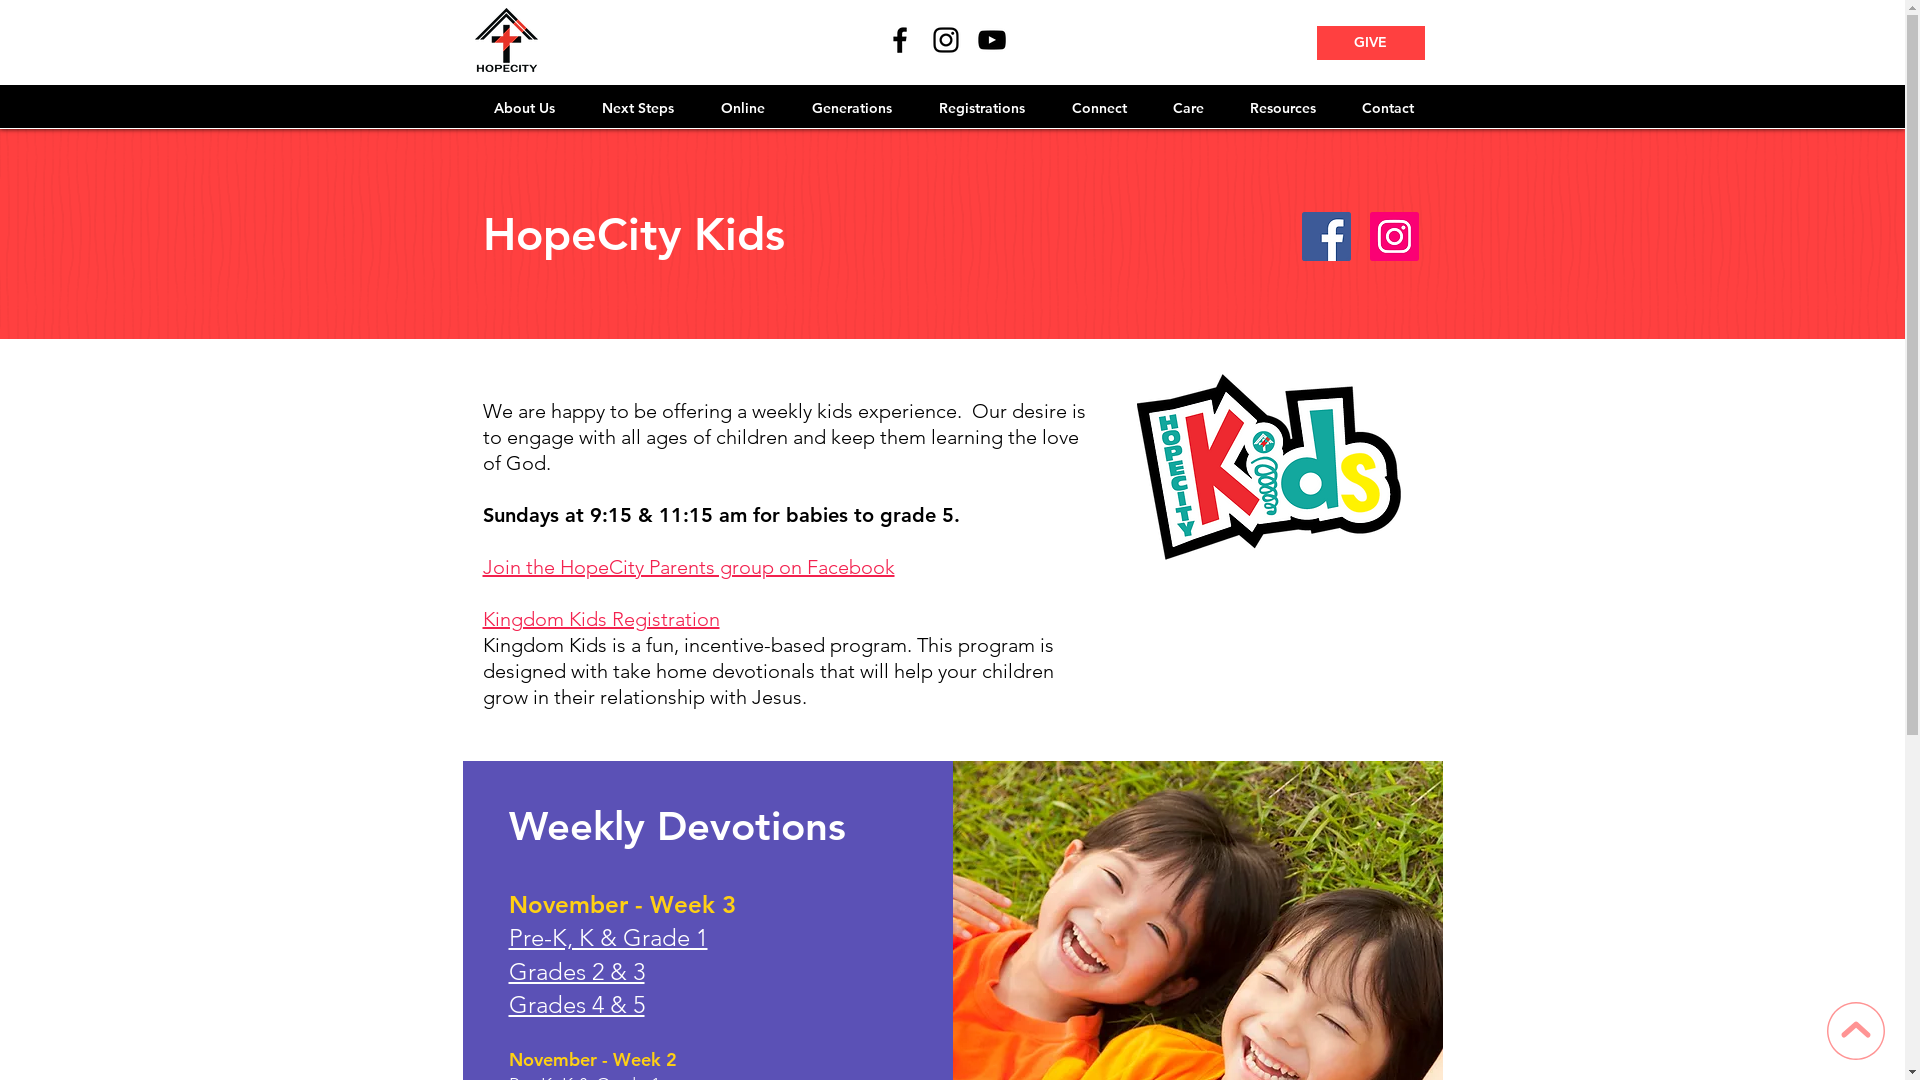 Image resolution: width=1920 pixels, height=1080 pixels. What do you see at coordinates (1387, 108) in the screenshot?
I see `Contact` at bounding box center [1387, 108].